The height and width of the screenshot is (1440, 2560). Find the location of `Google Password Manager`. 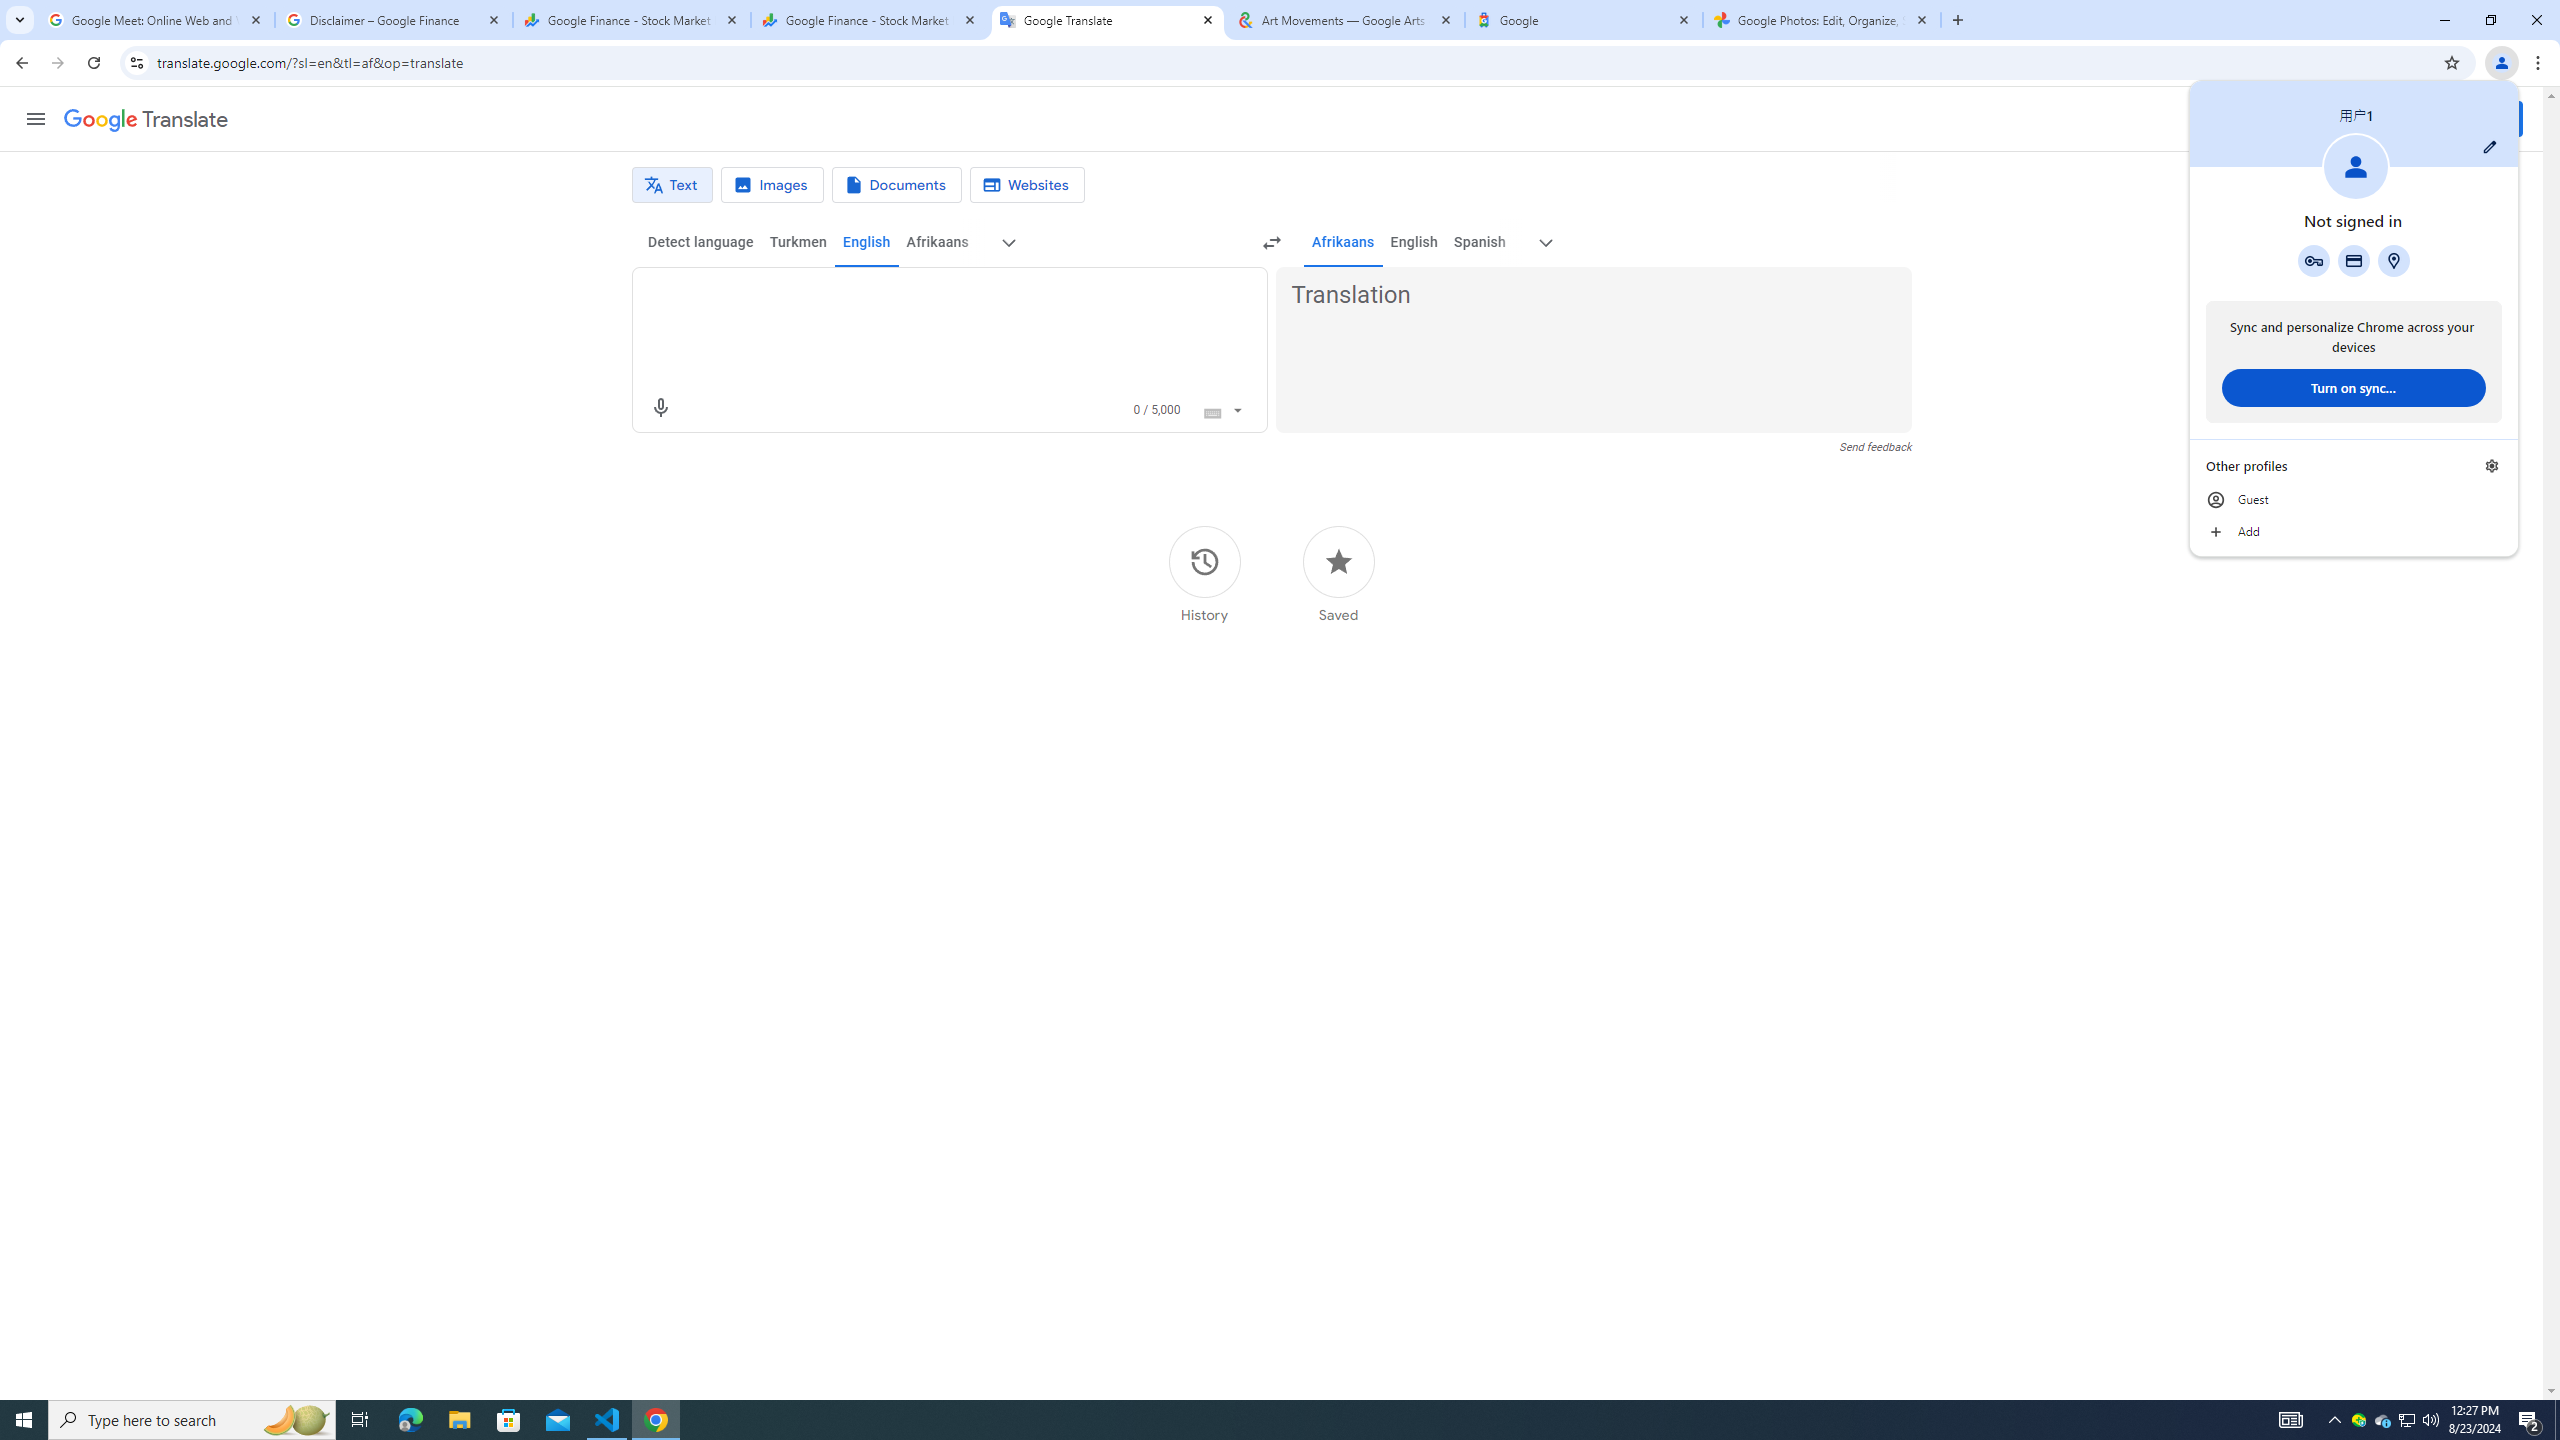

Google Password Manager is located at coordinates (672, 185).